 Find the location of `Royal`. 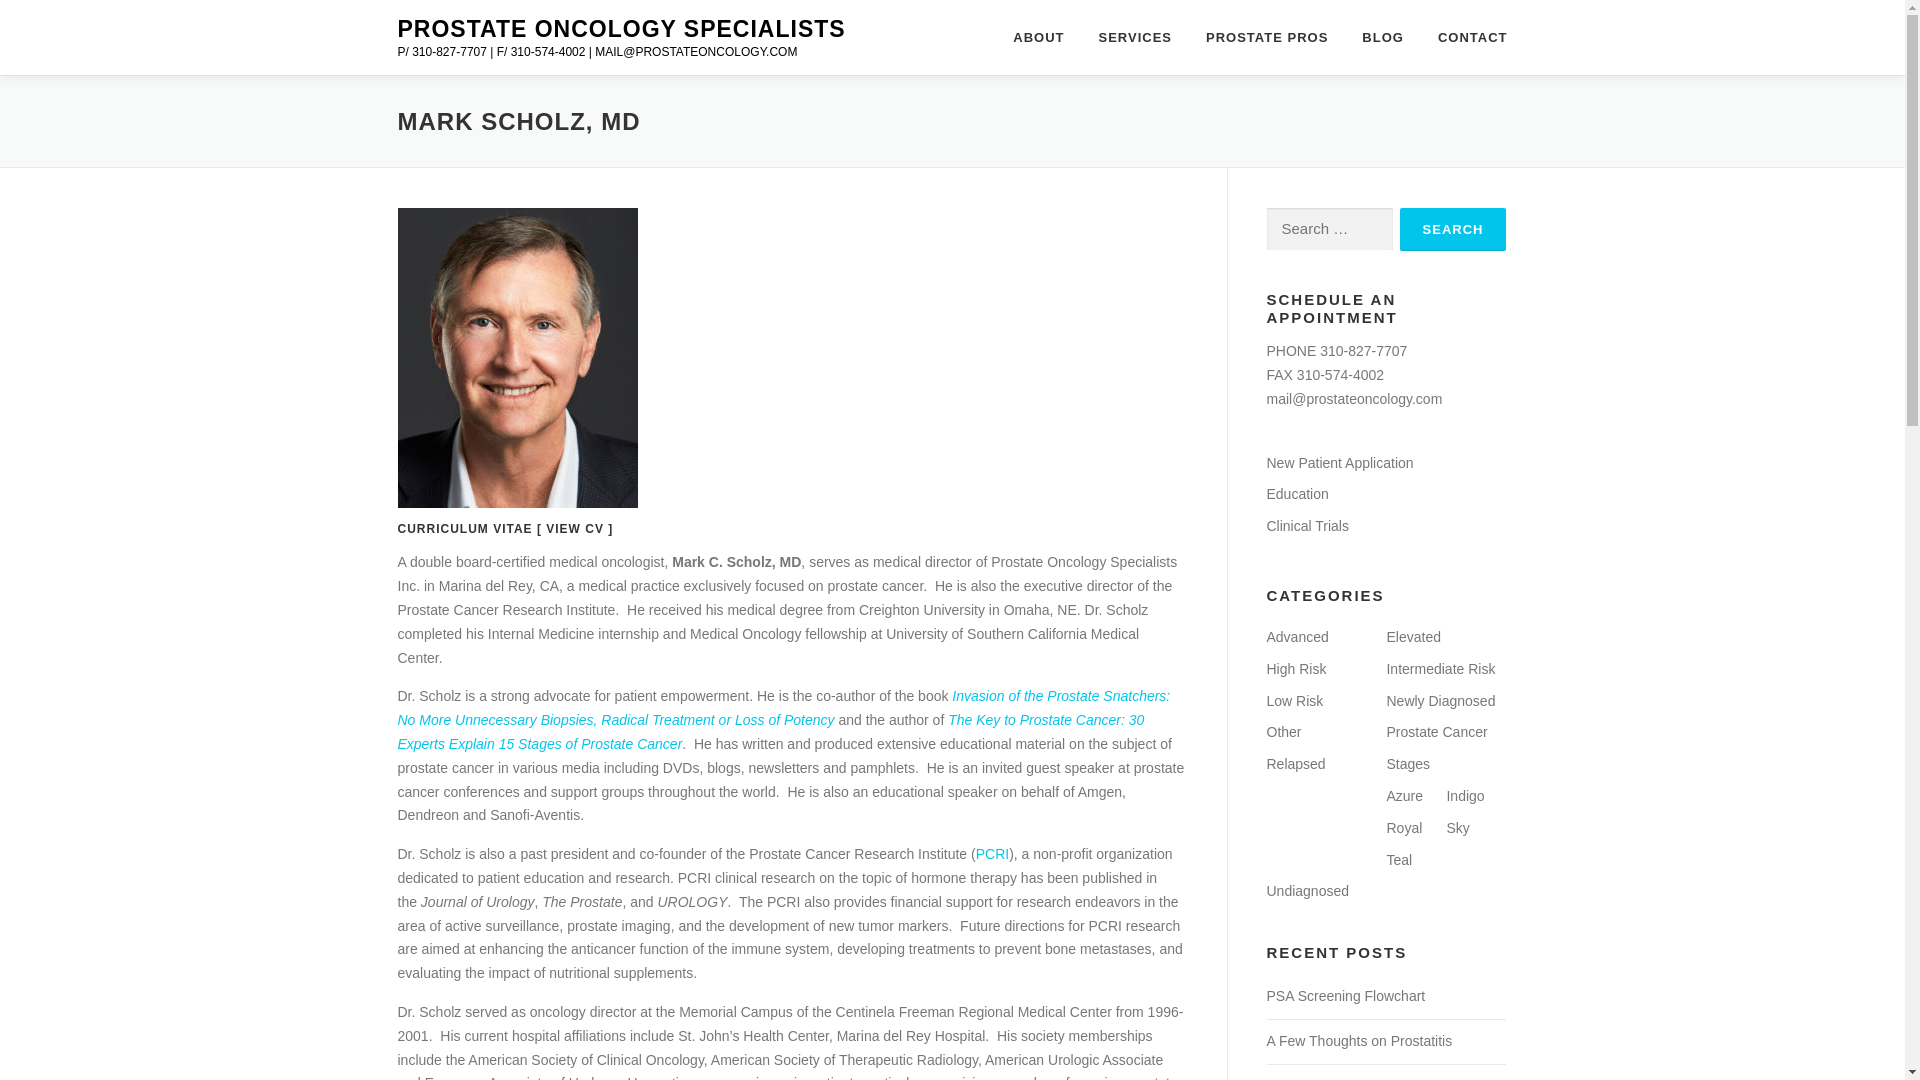

Royal is located at coordinates (1404, 827).